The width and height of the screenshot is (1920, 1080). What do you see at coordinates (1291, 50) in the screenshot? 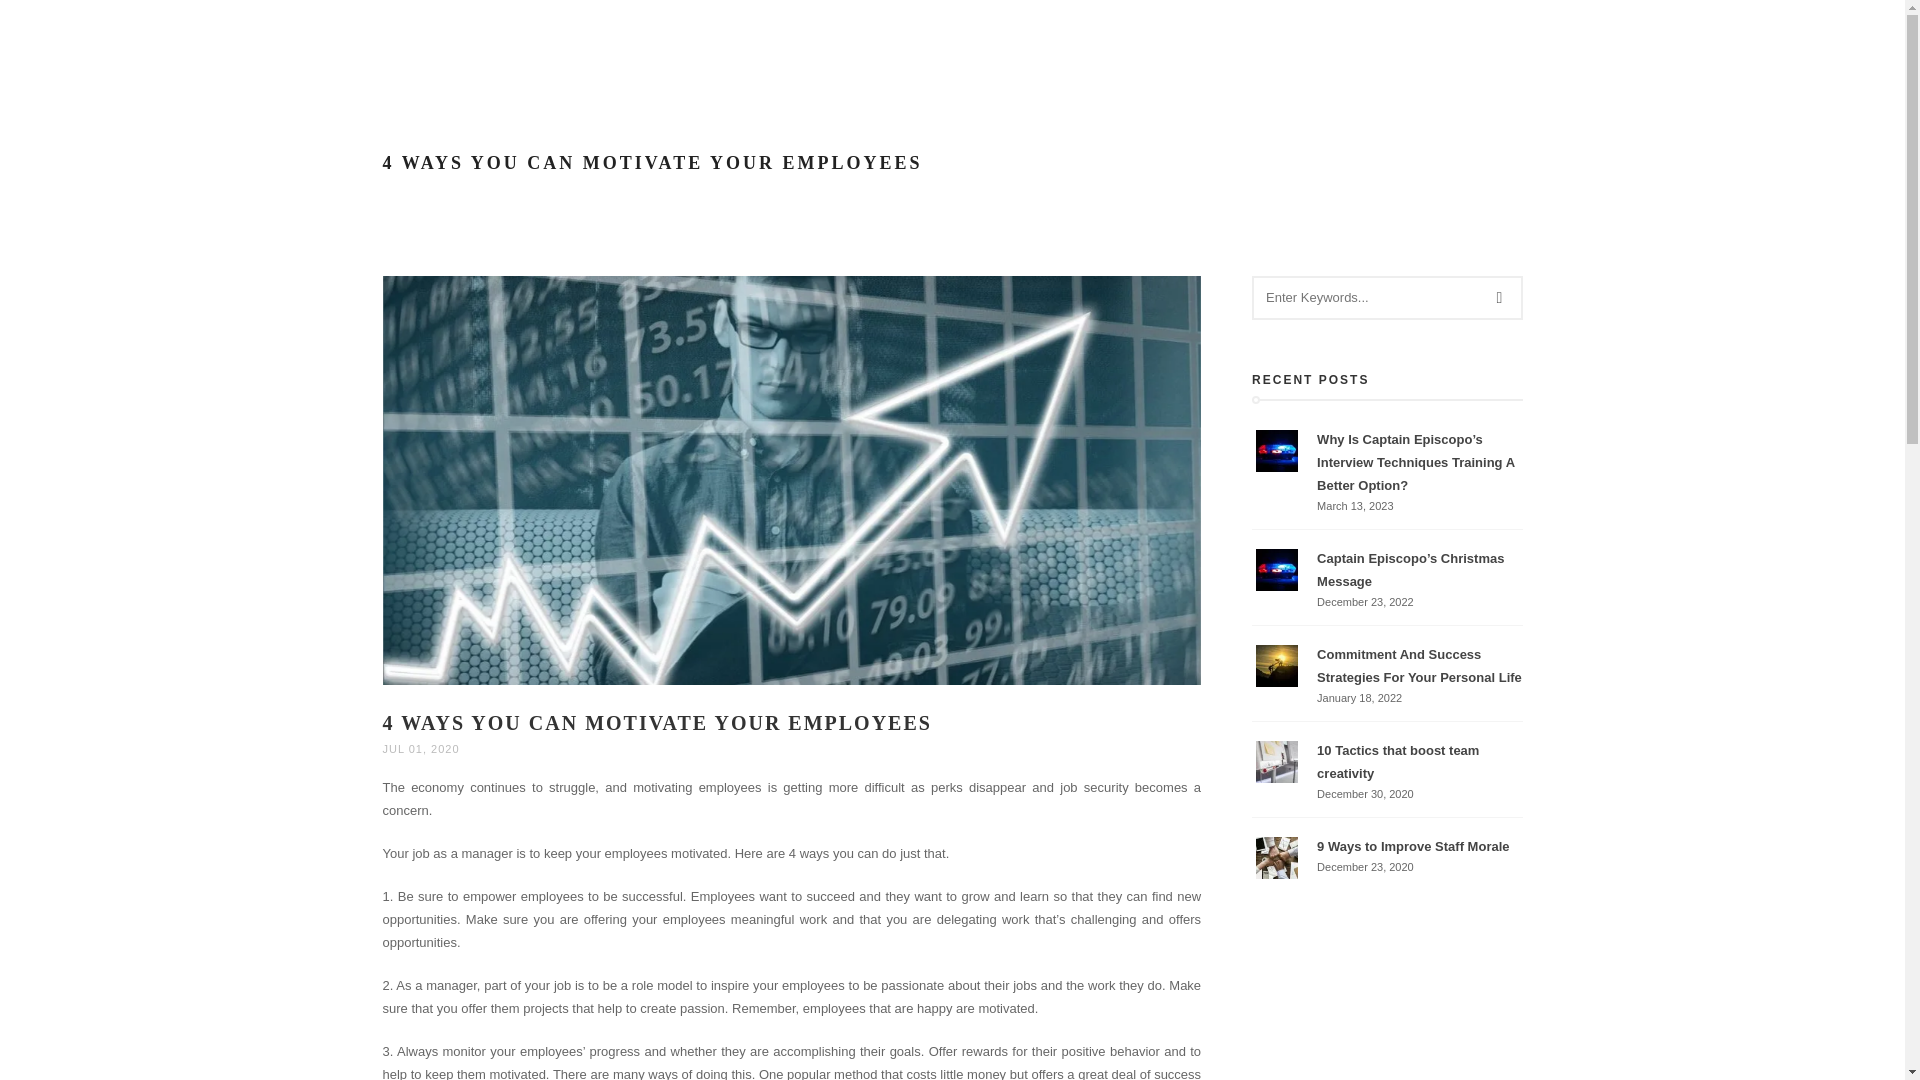
I see `LAW ENFORCEMENT ONLY` at bounding box center [1291, 50].